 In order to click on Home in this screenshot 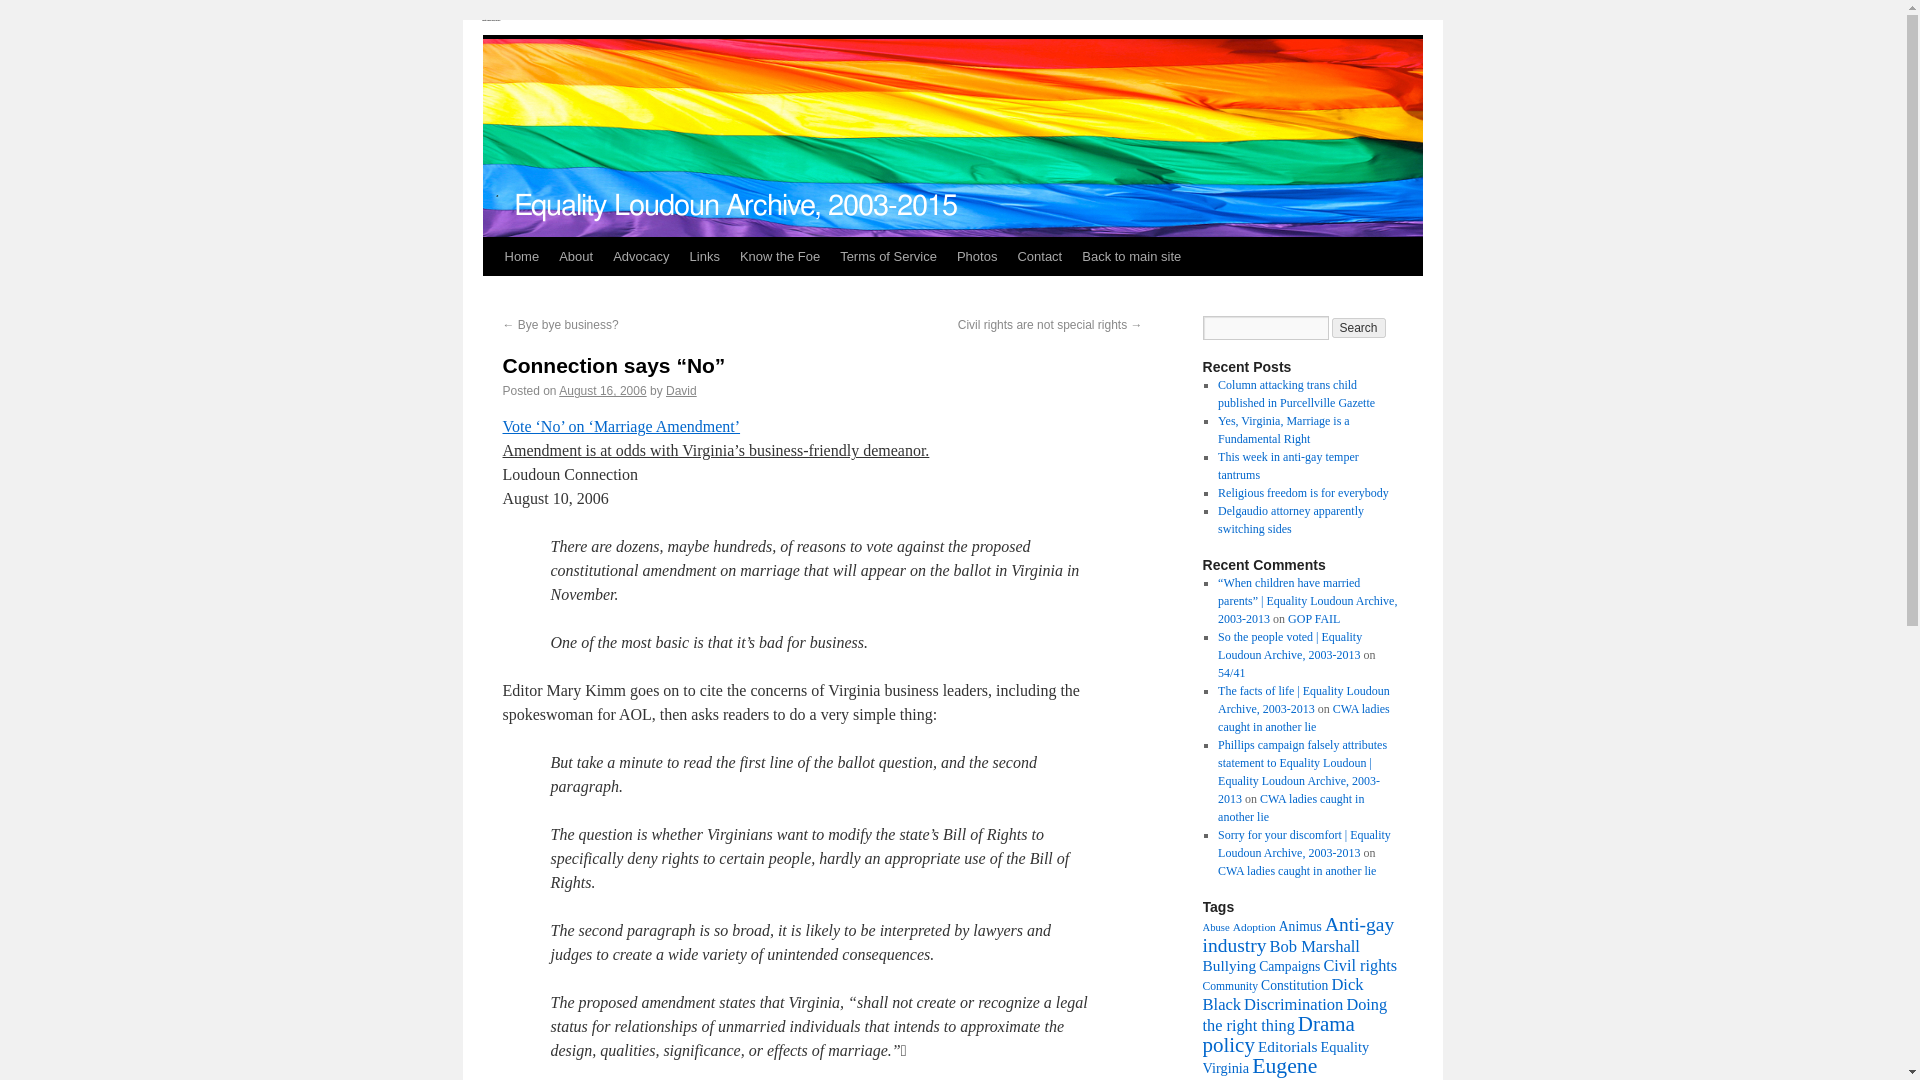, I will do `click(521, 256)`.